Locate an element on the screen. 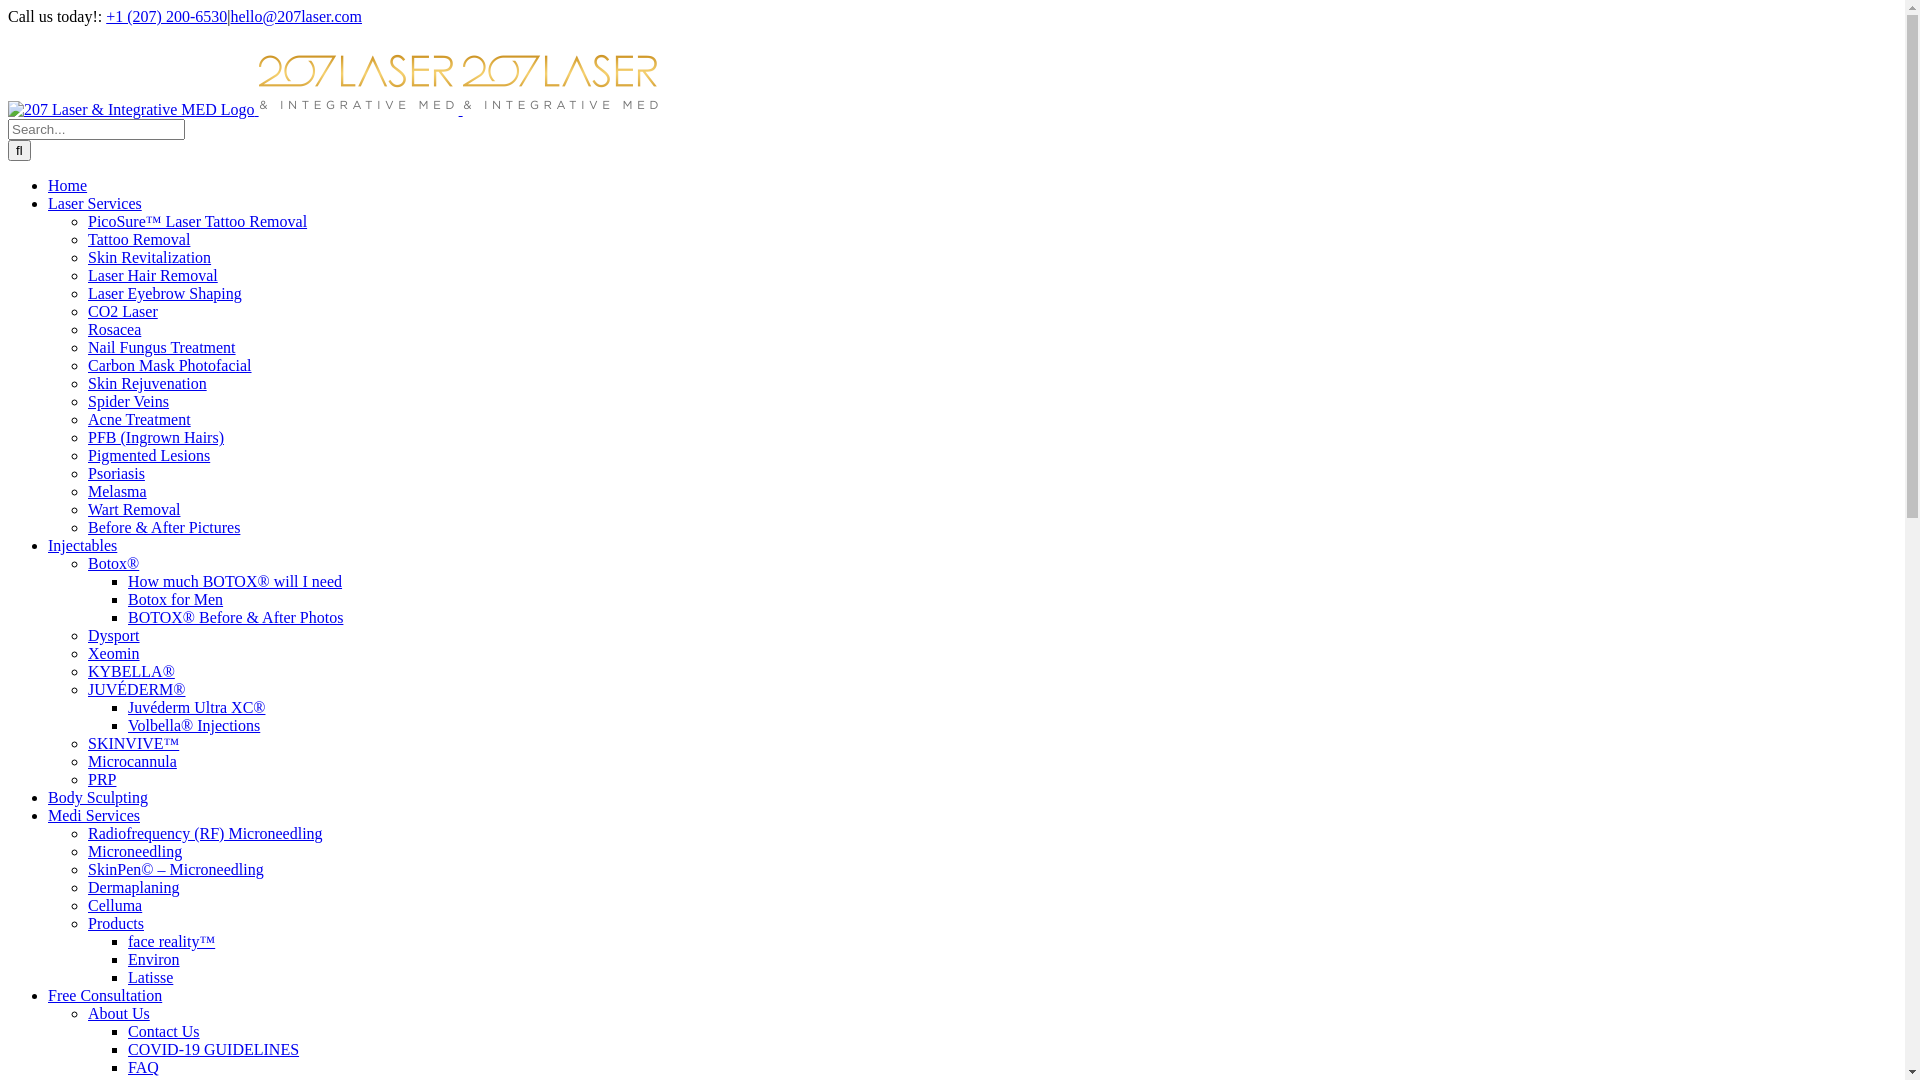 The width and height of the screenshot is (1920, 1080). hello@207laser.com is located at coordinates (296, 16).